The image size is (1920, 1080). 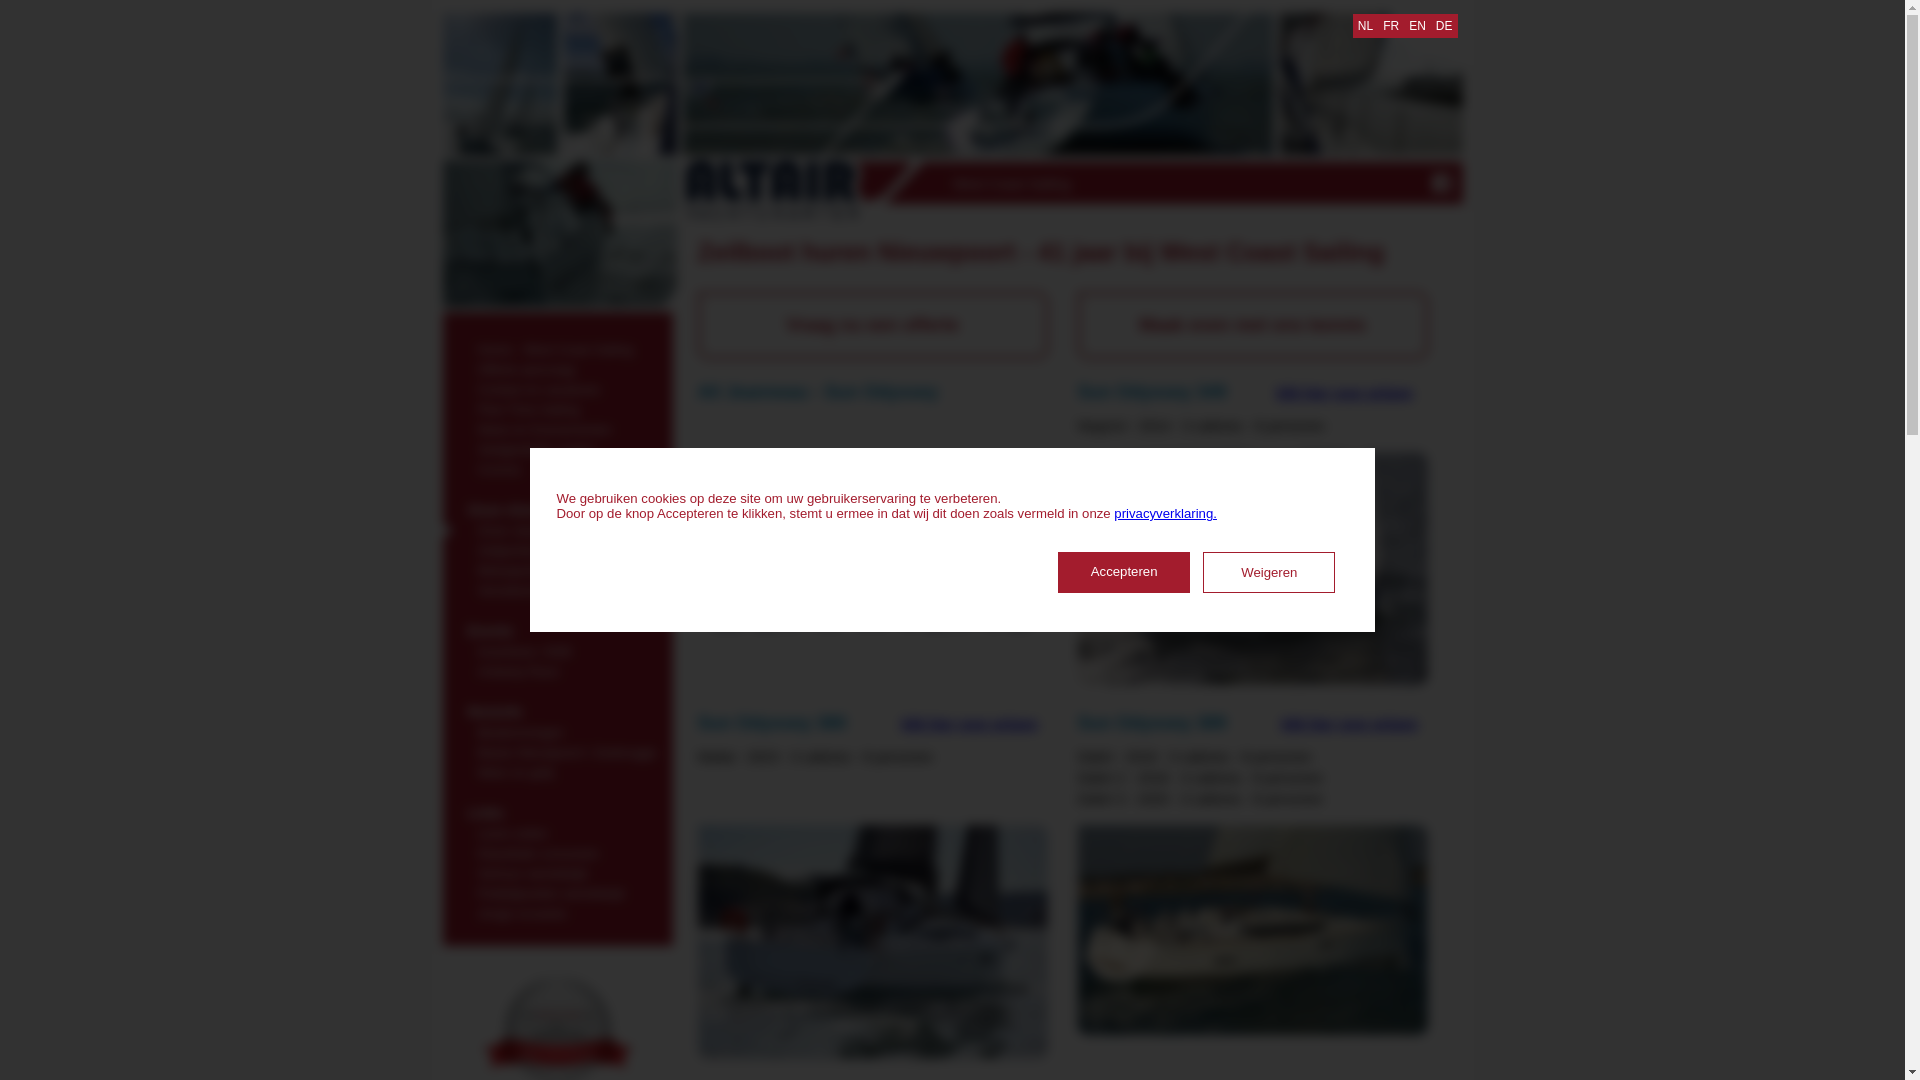 What do you see at coordinates (1345, 392) in the screenshot?
I see `klik hier voor prijzen` at bounding box center [1345, 392].